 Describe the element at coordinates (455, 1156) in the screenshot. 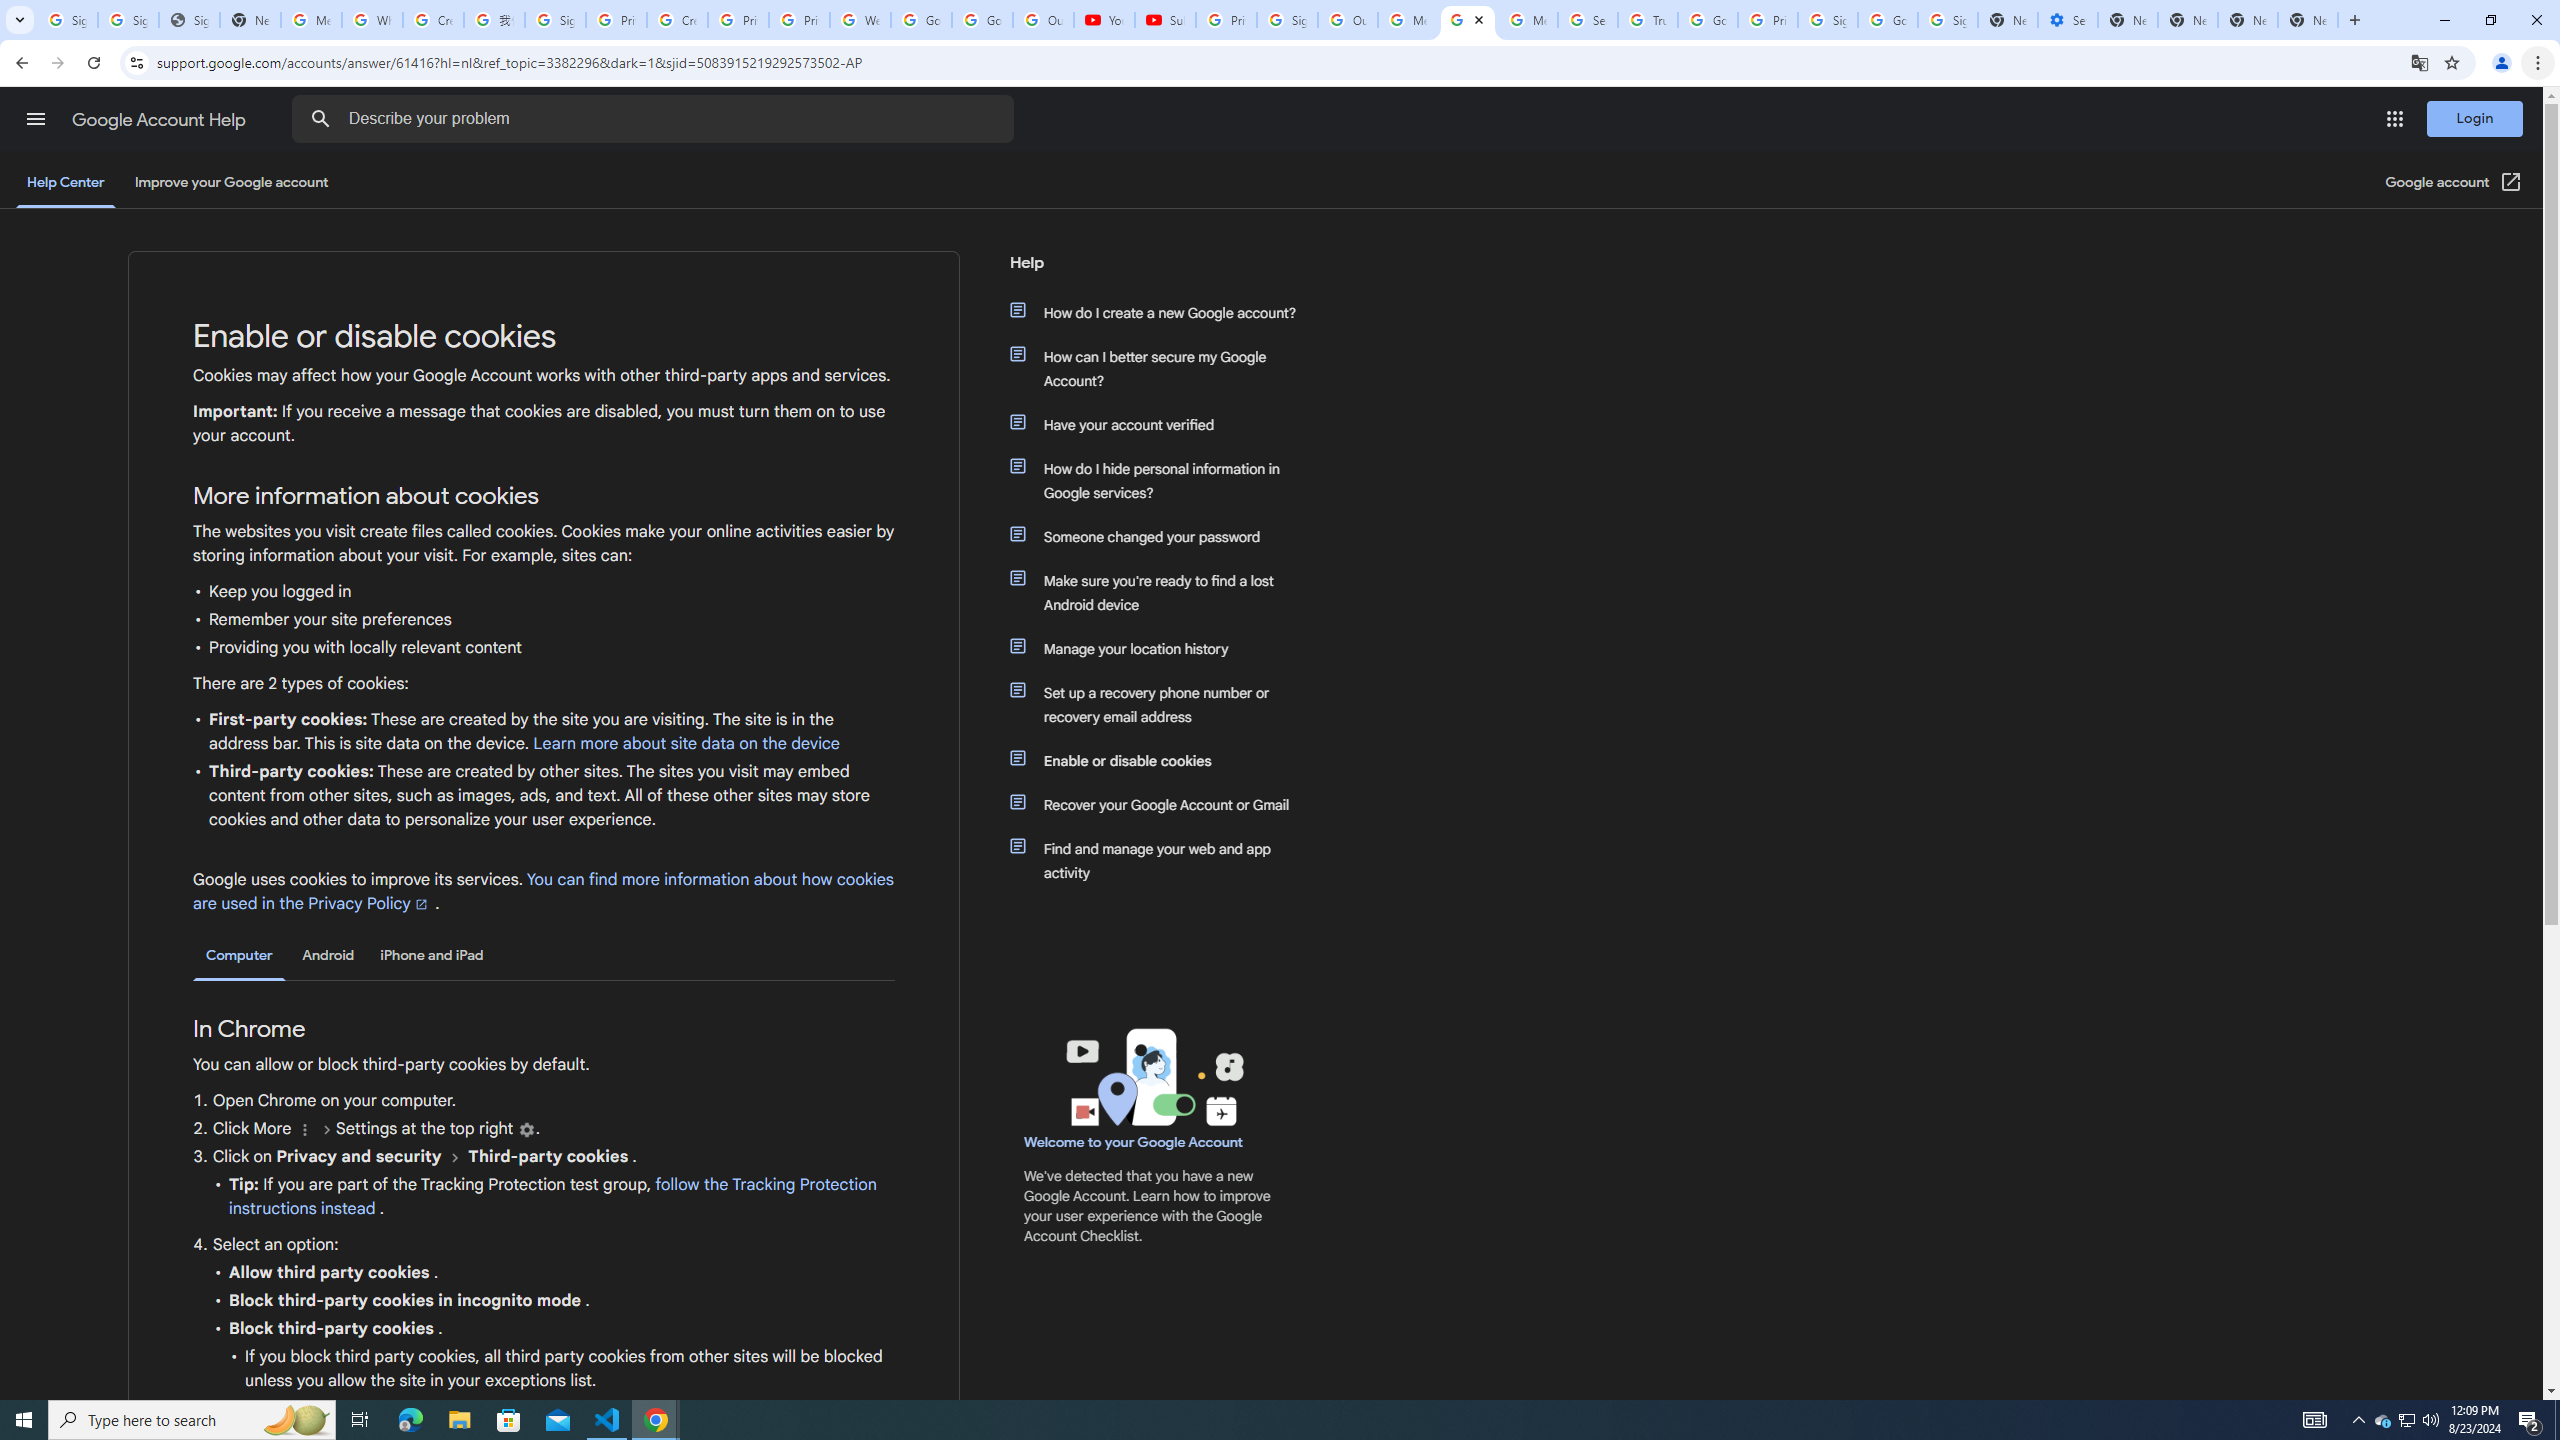

I see `and then` at that location.